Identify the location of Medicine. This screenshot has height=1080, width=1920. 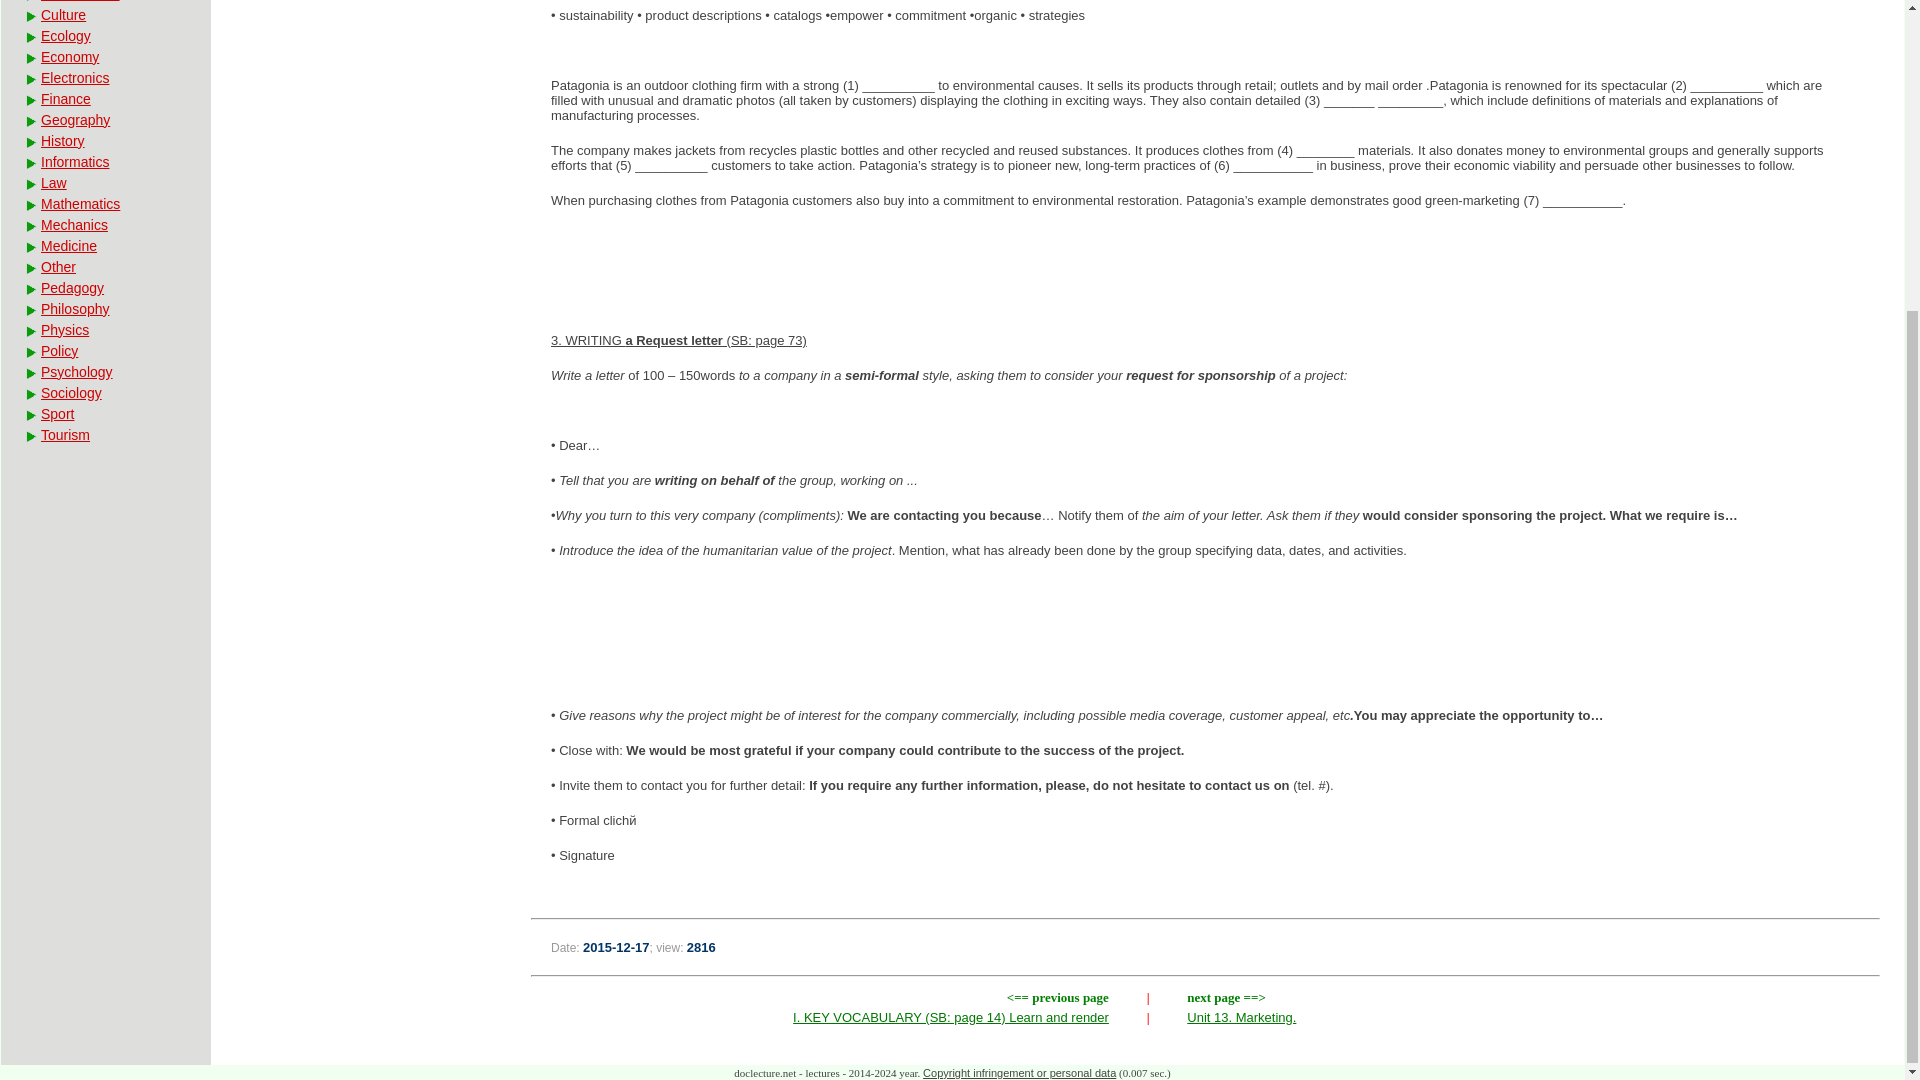
(104, 245).